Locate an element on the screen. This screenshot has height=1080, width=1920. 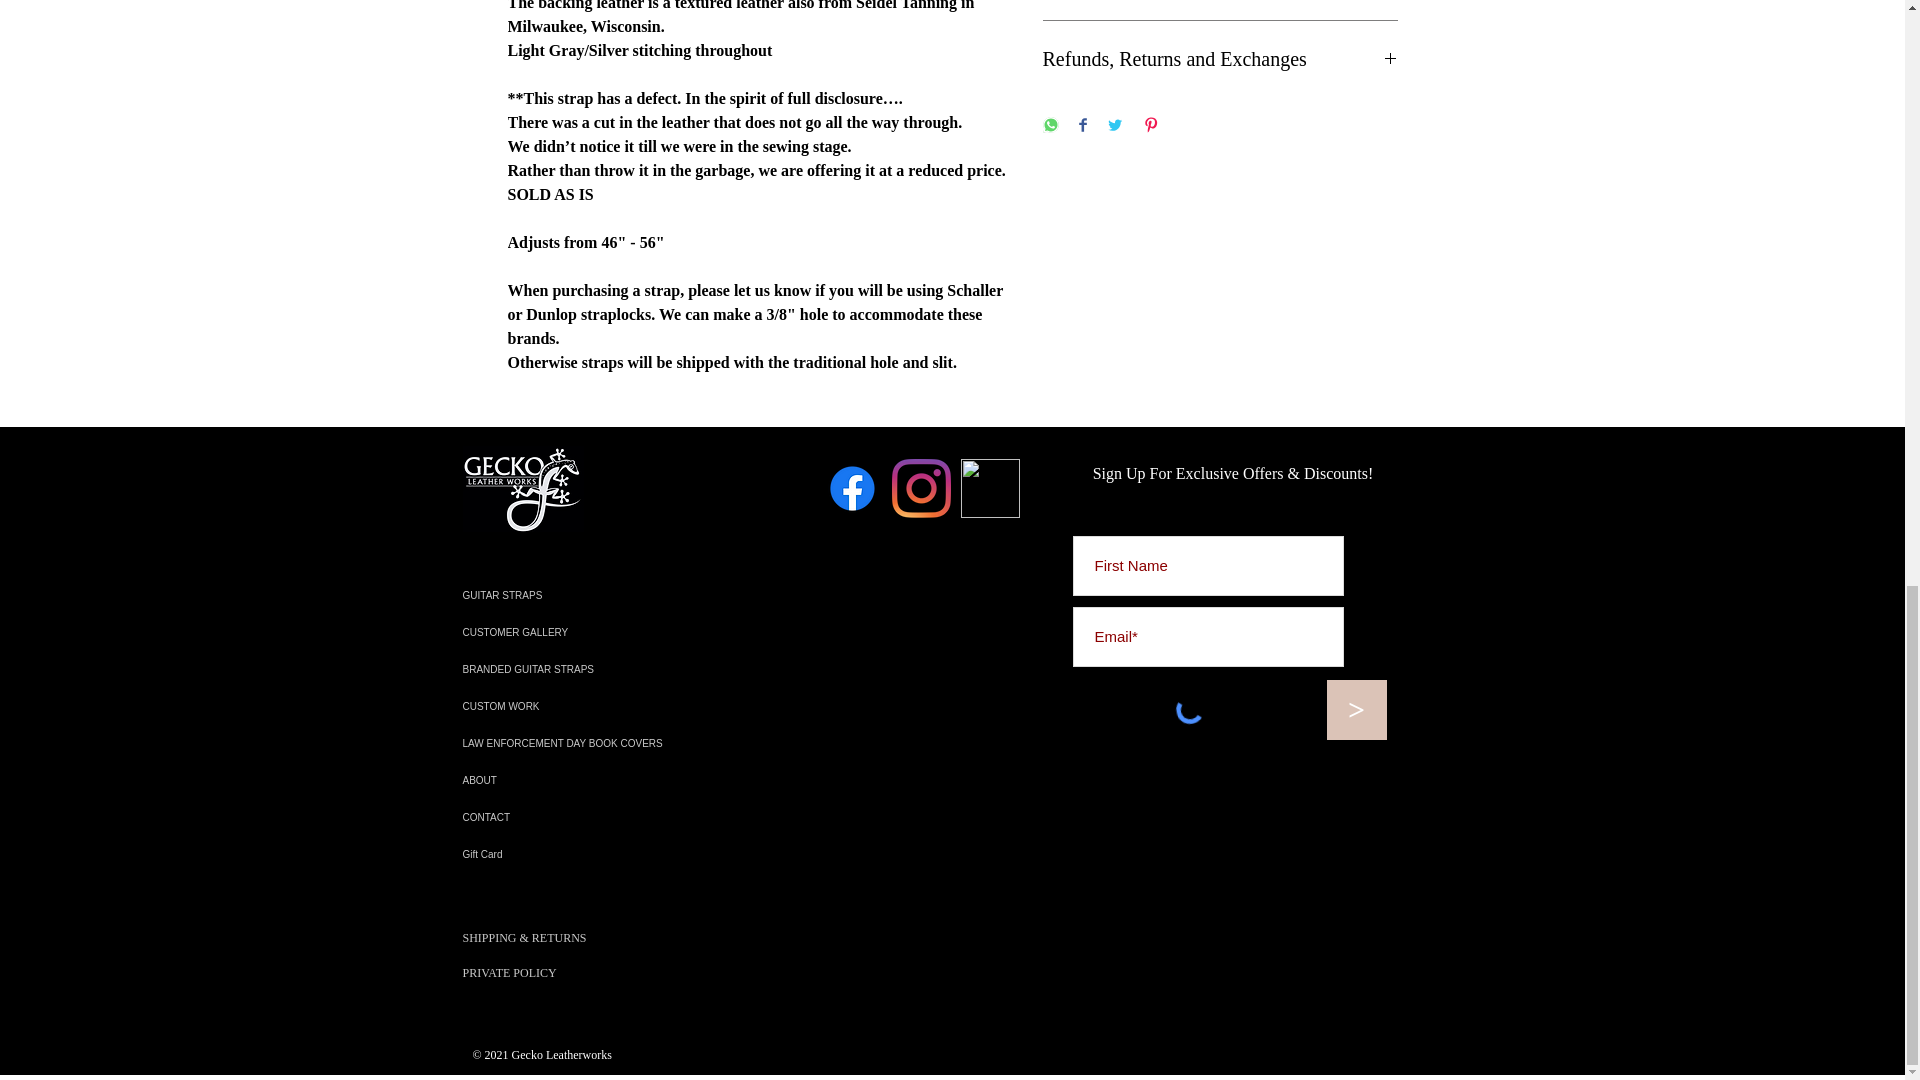
BRANDED GUITAR STRAPS is located at coordinates (600, 669).